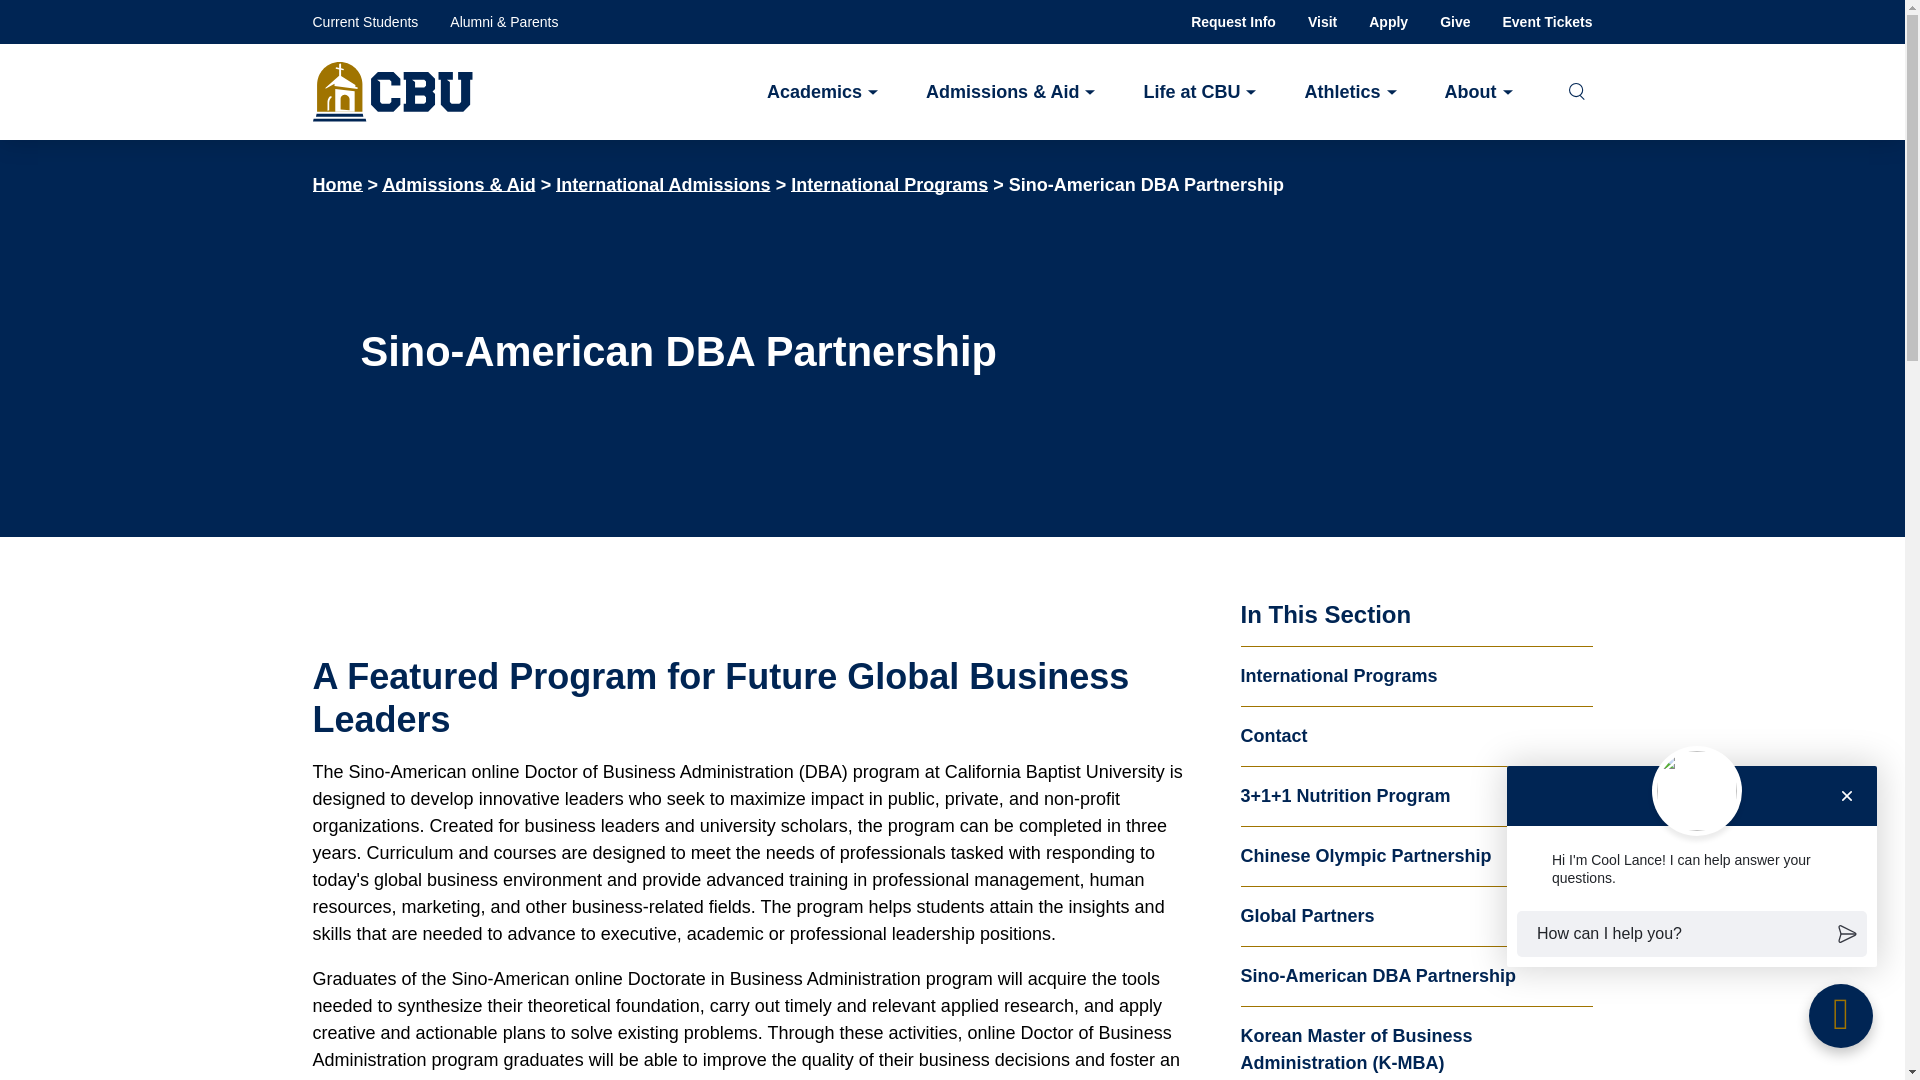 The width and height of the screenshot is (1920, 1080). I want to click on Life at CBU, so click(1198, 90).